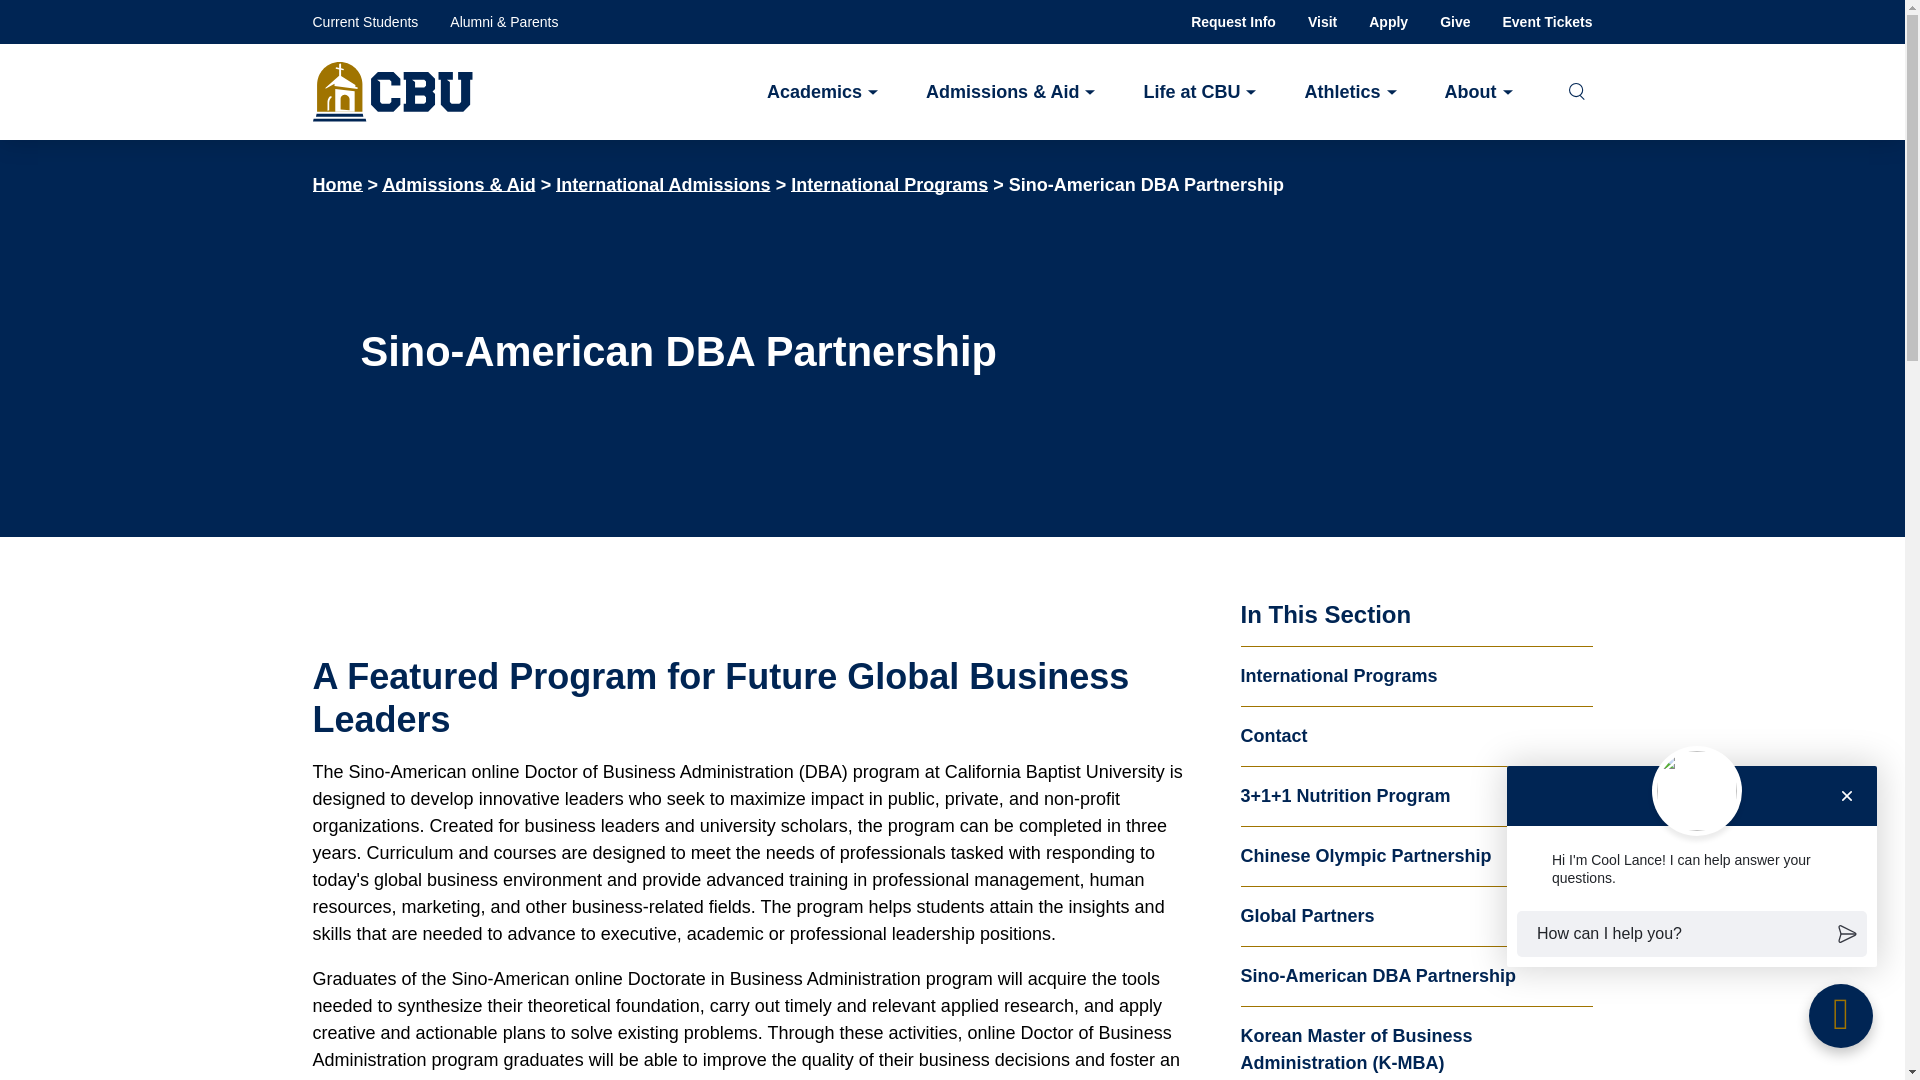 The width and height of the screenshot is (1920, 1080). I want to click on Life at CBU, so click(1198, 90).